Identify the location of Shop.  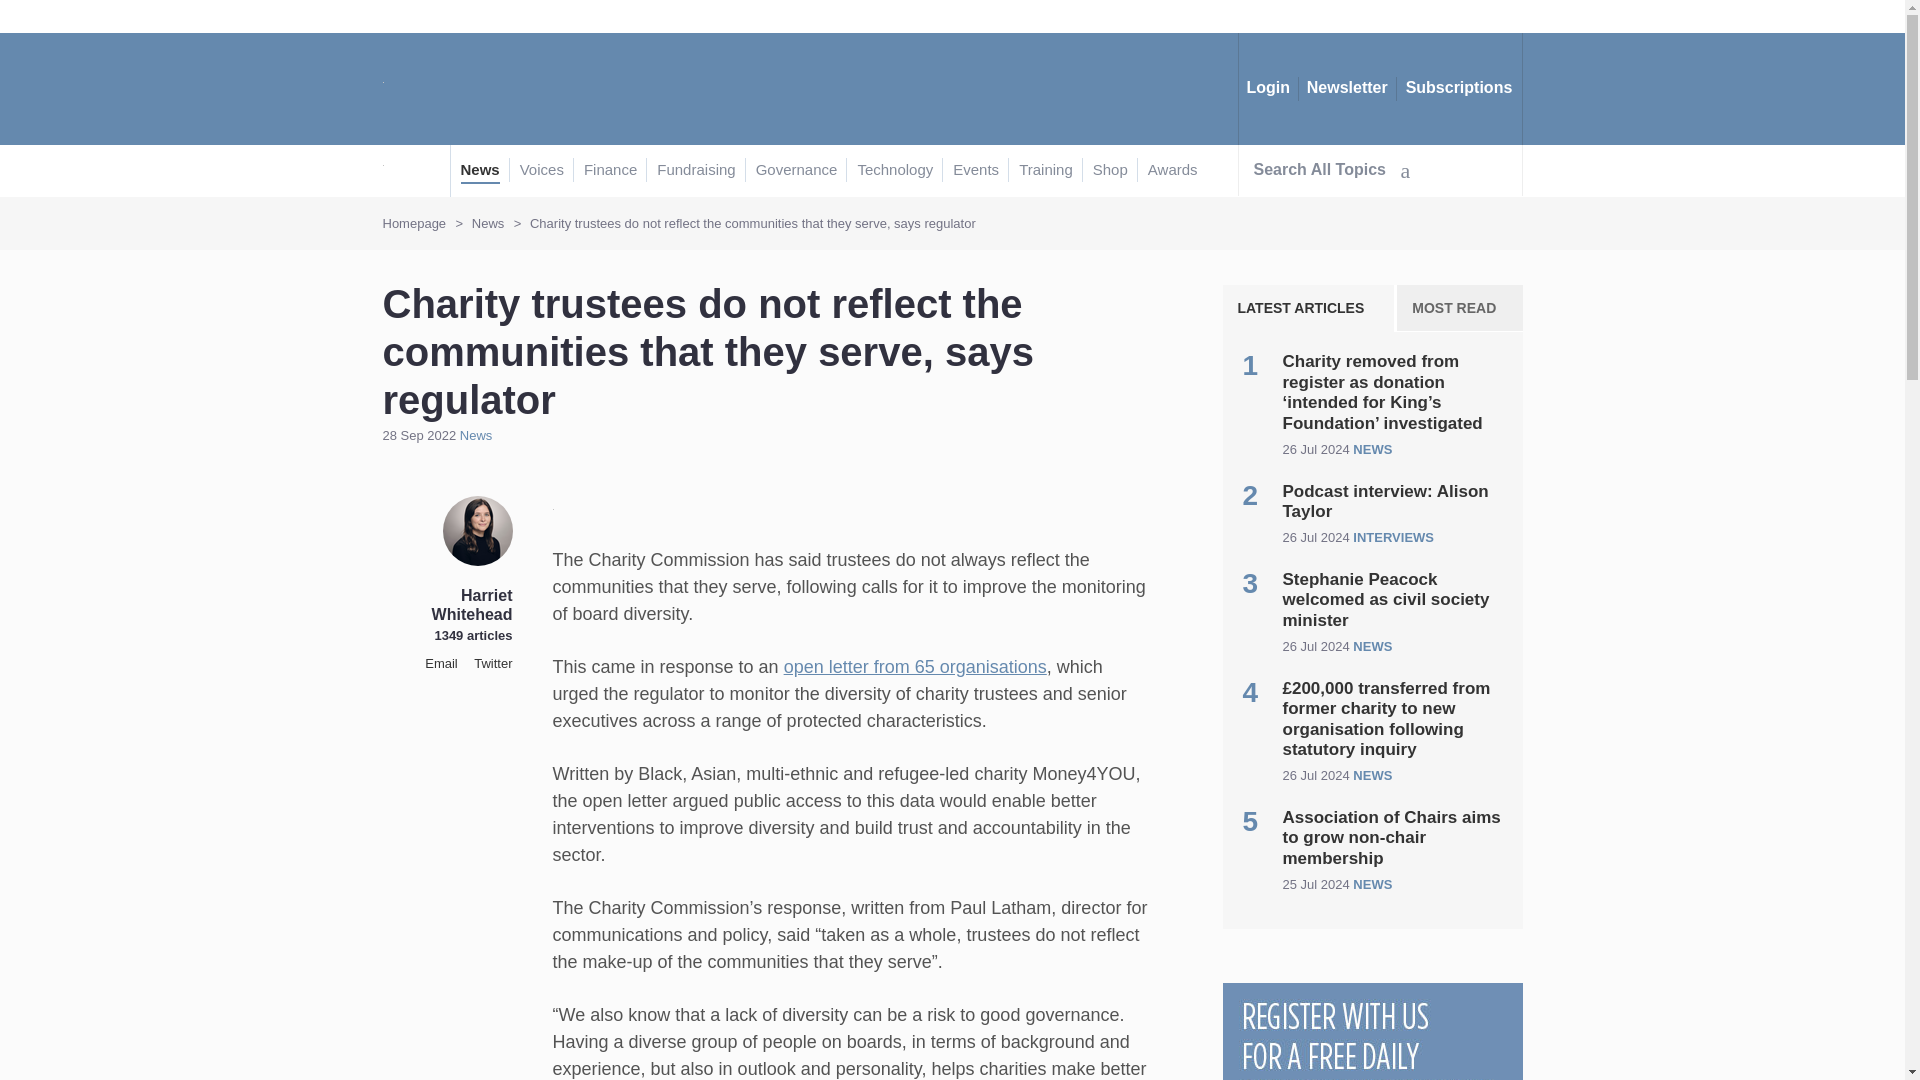
(1110, 170).